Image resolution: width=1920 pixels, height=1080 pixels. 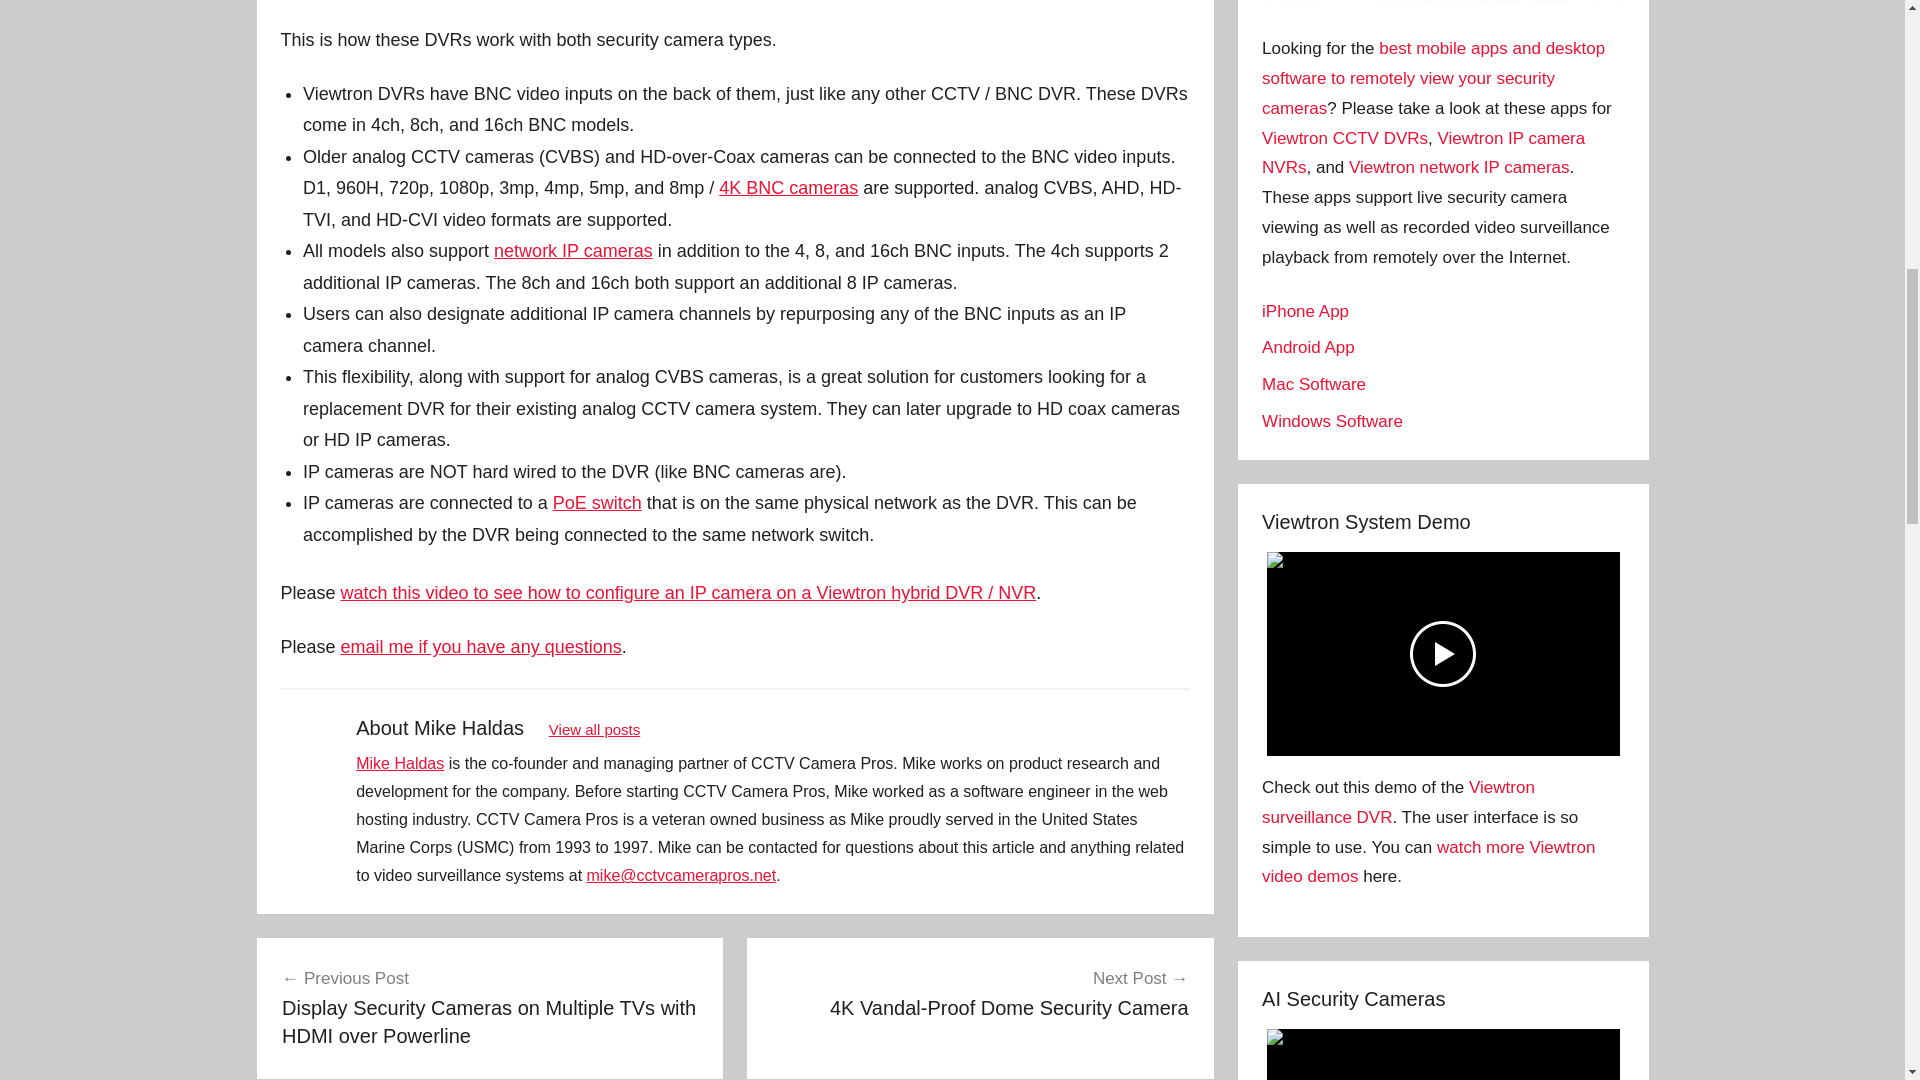 I want to click on PoE switch, so click(x=596, y=502).